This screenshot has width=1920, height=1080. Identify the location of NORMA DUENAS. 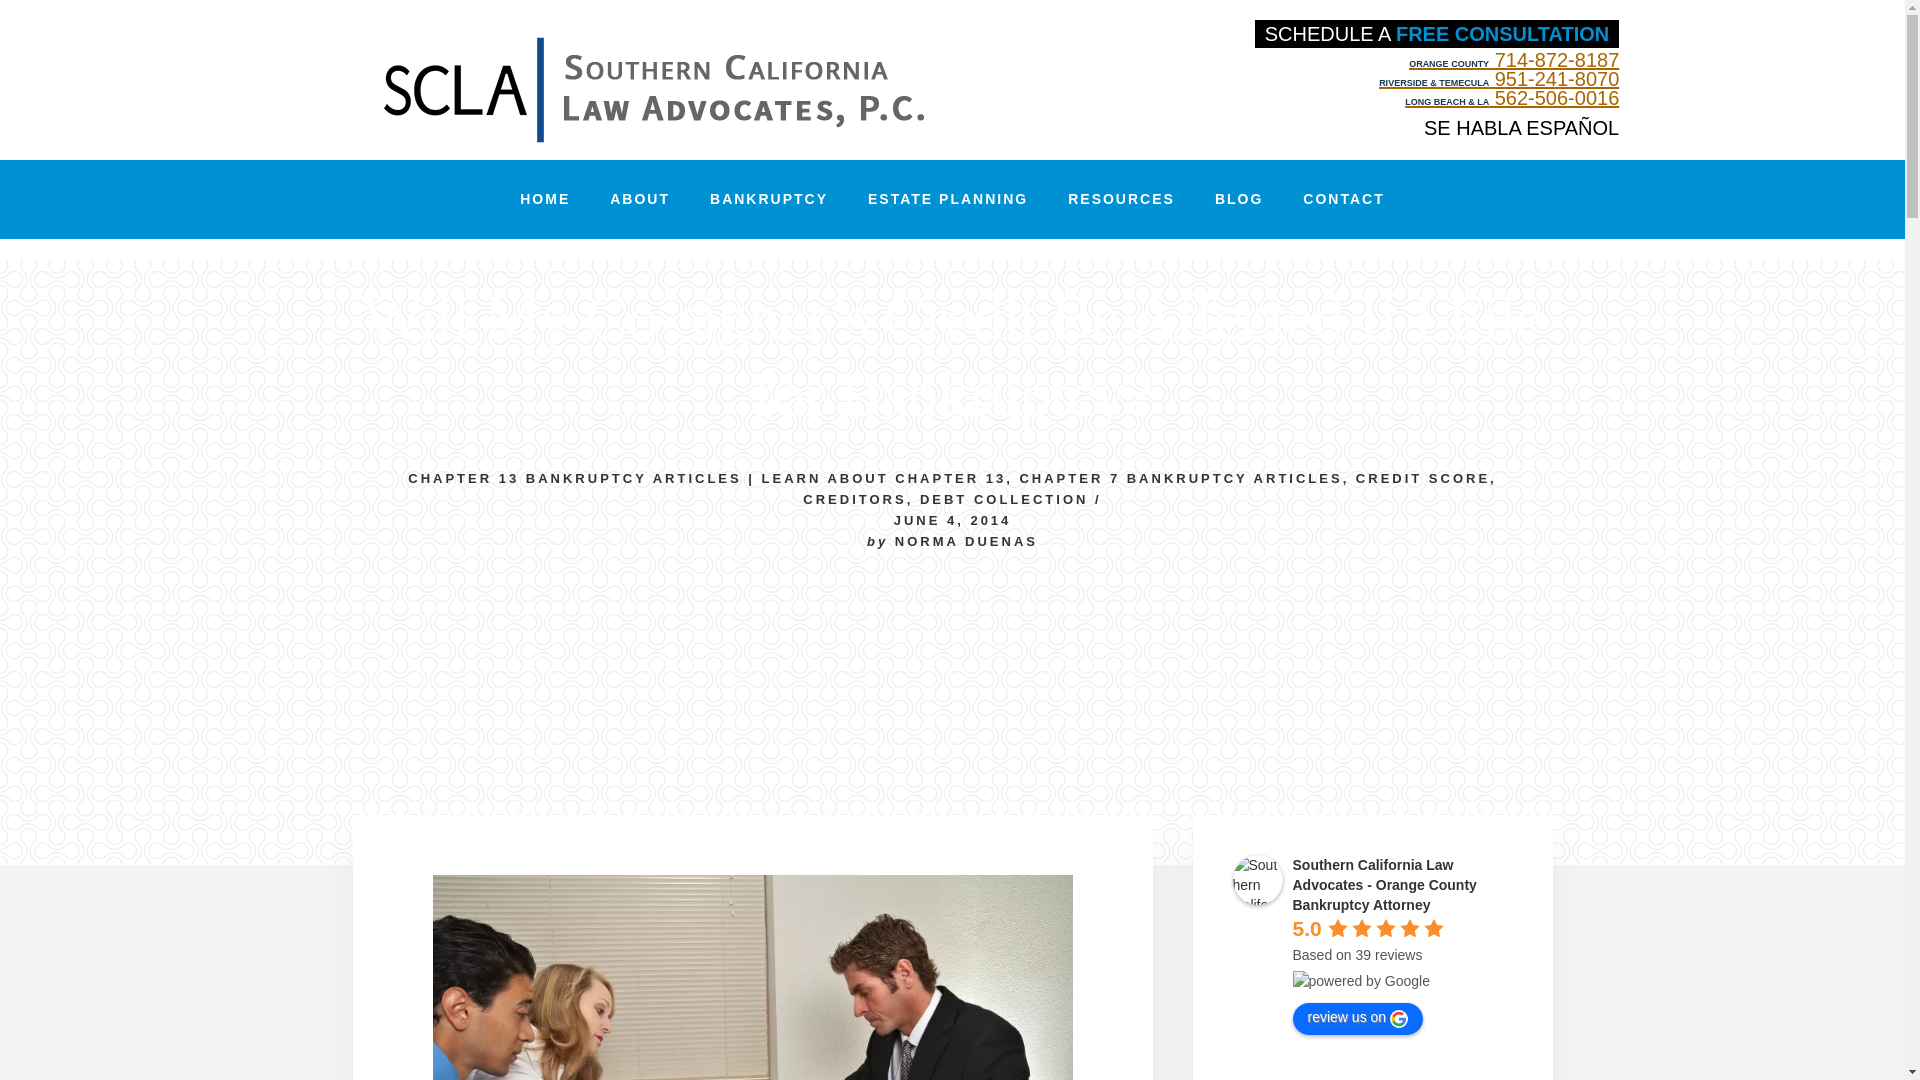
(966, 540).